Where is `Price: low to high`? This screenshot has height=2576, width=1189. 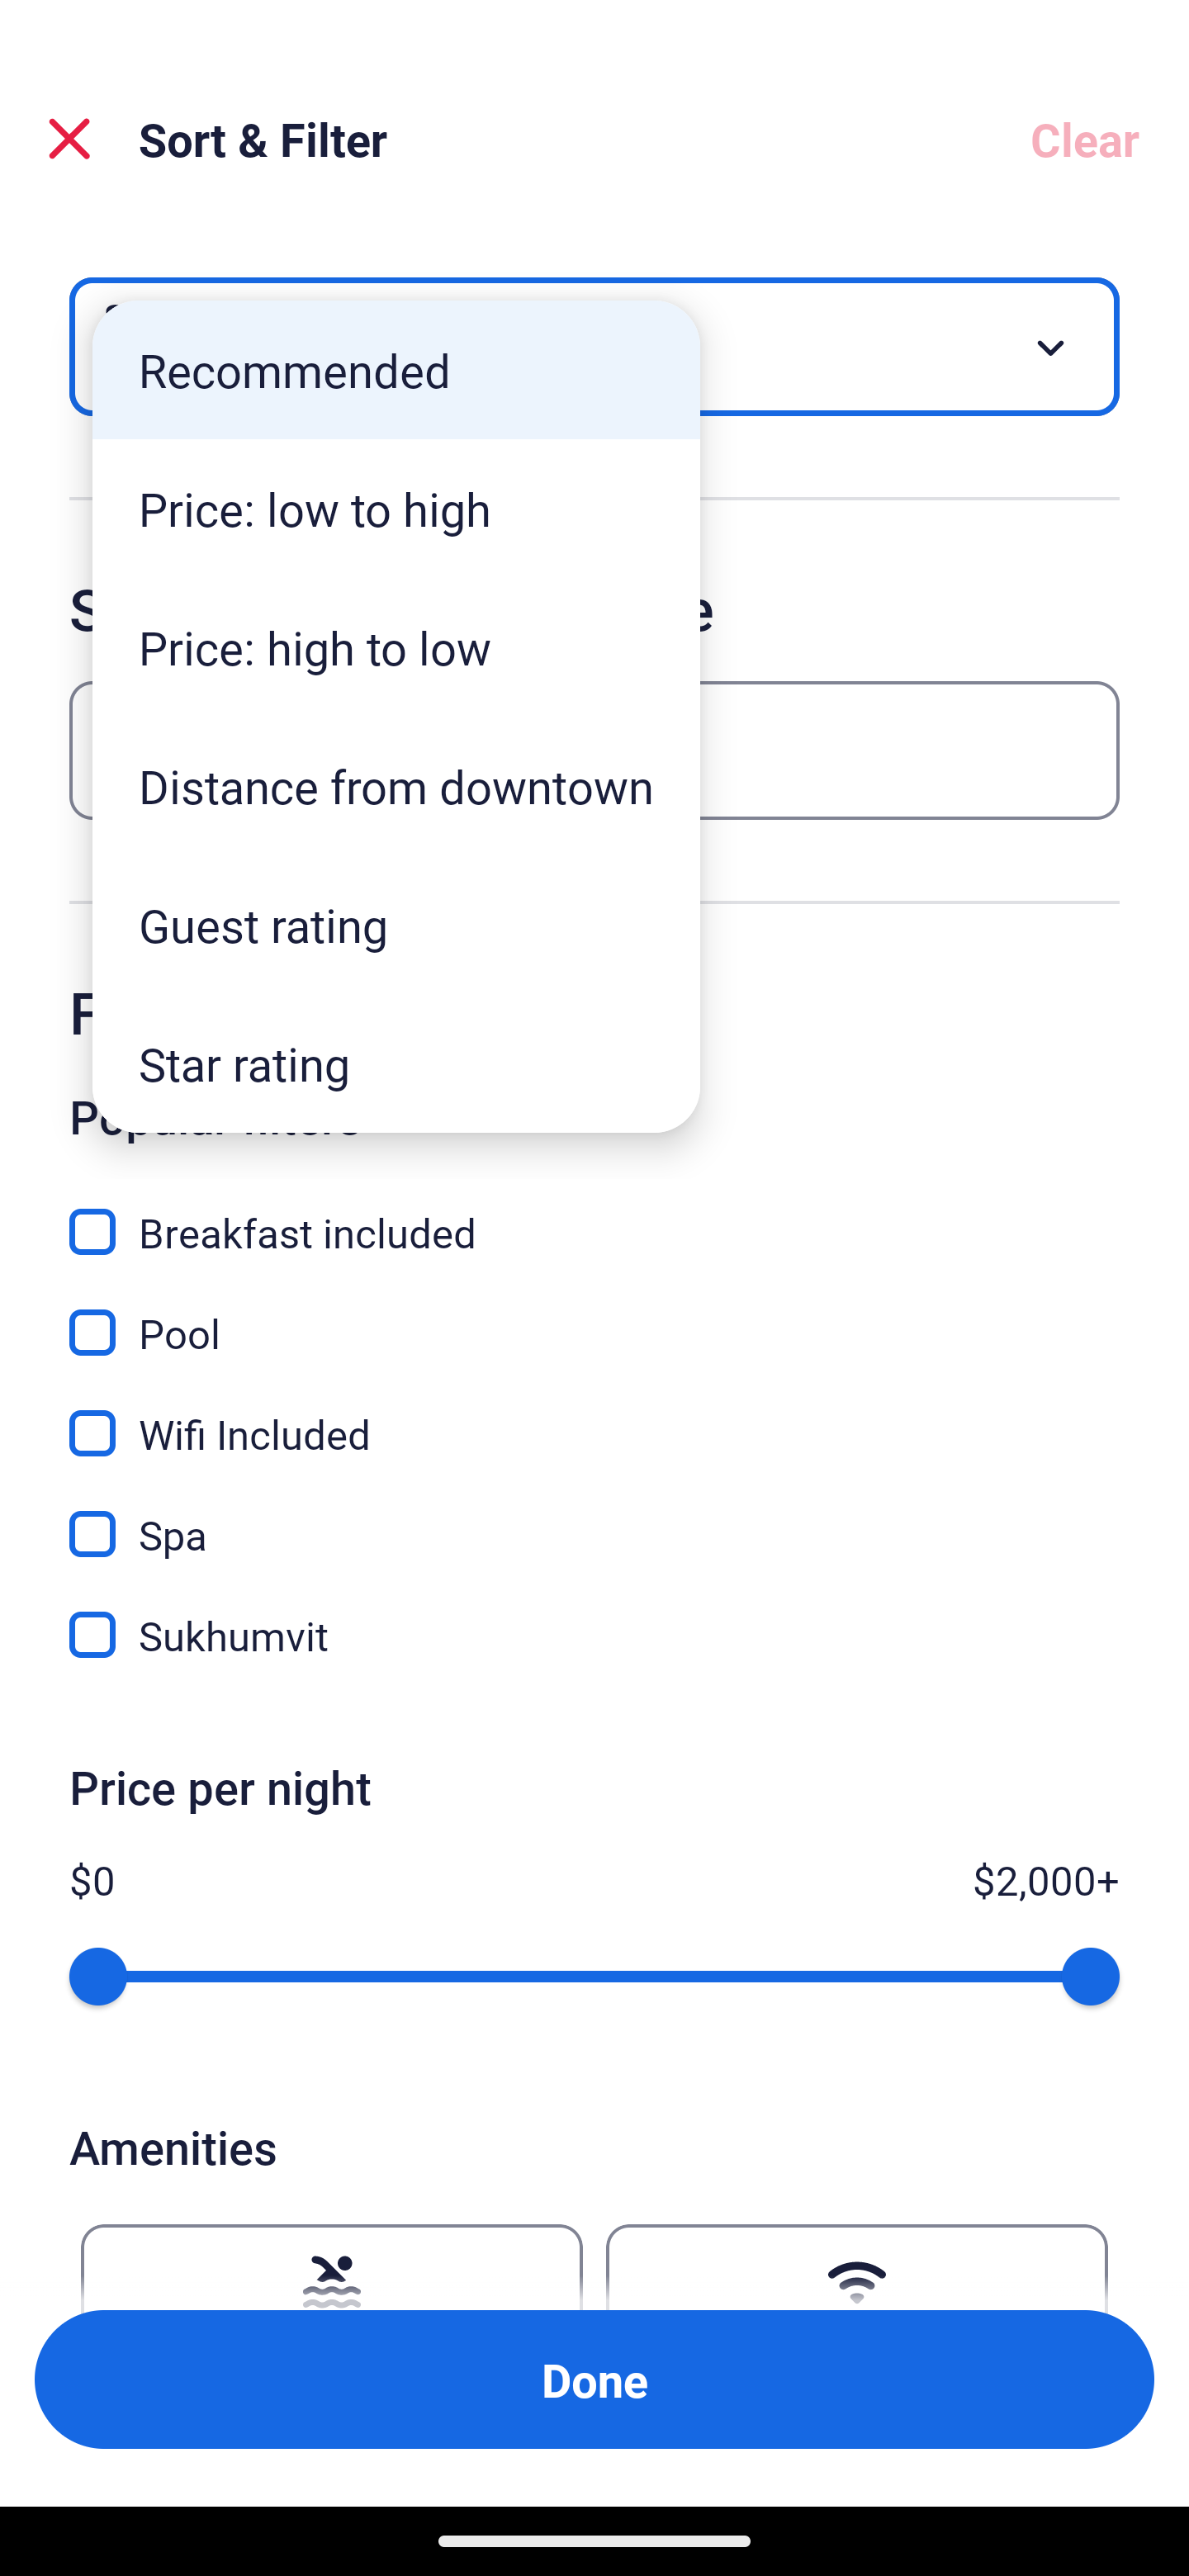 Price: low to high is located at coordinates (396, 509).